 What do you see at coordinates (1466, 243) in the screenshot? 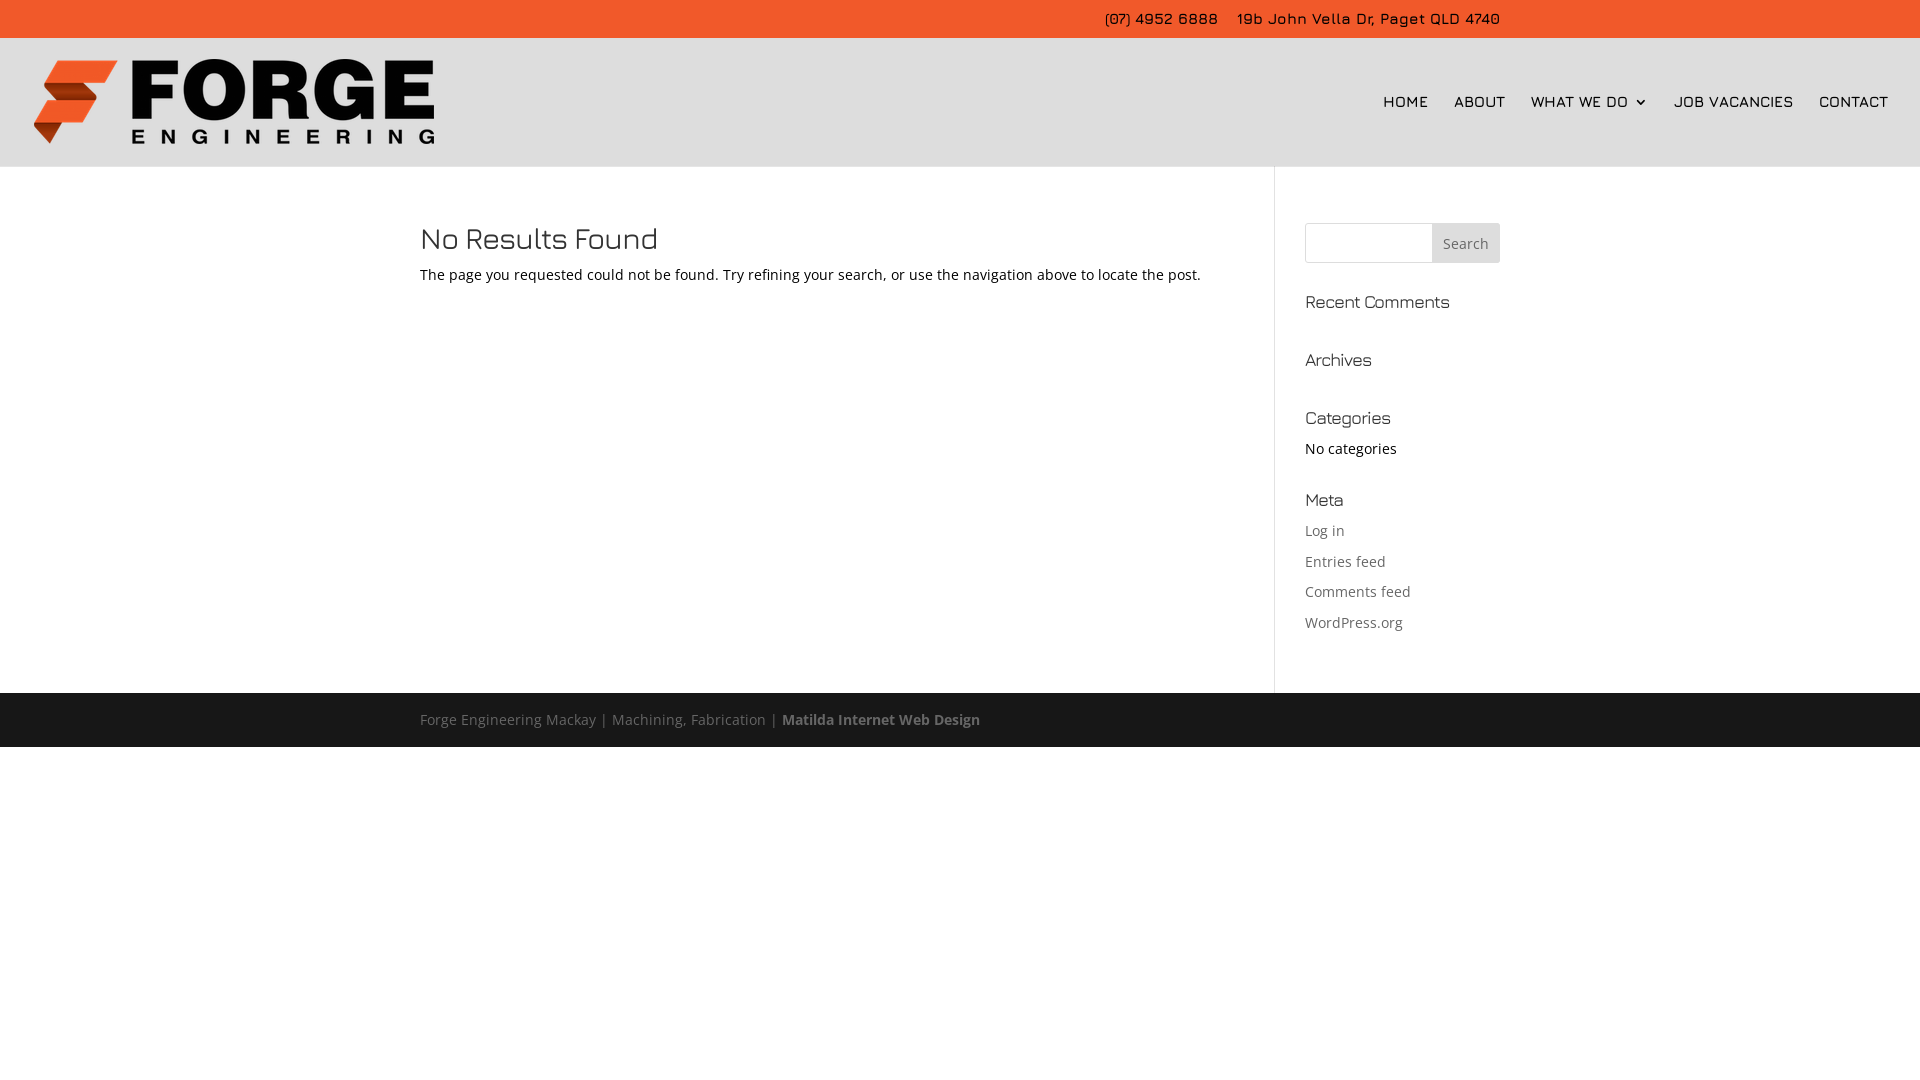
I see `Search` at bounding box center [1466, 243].